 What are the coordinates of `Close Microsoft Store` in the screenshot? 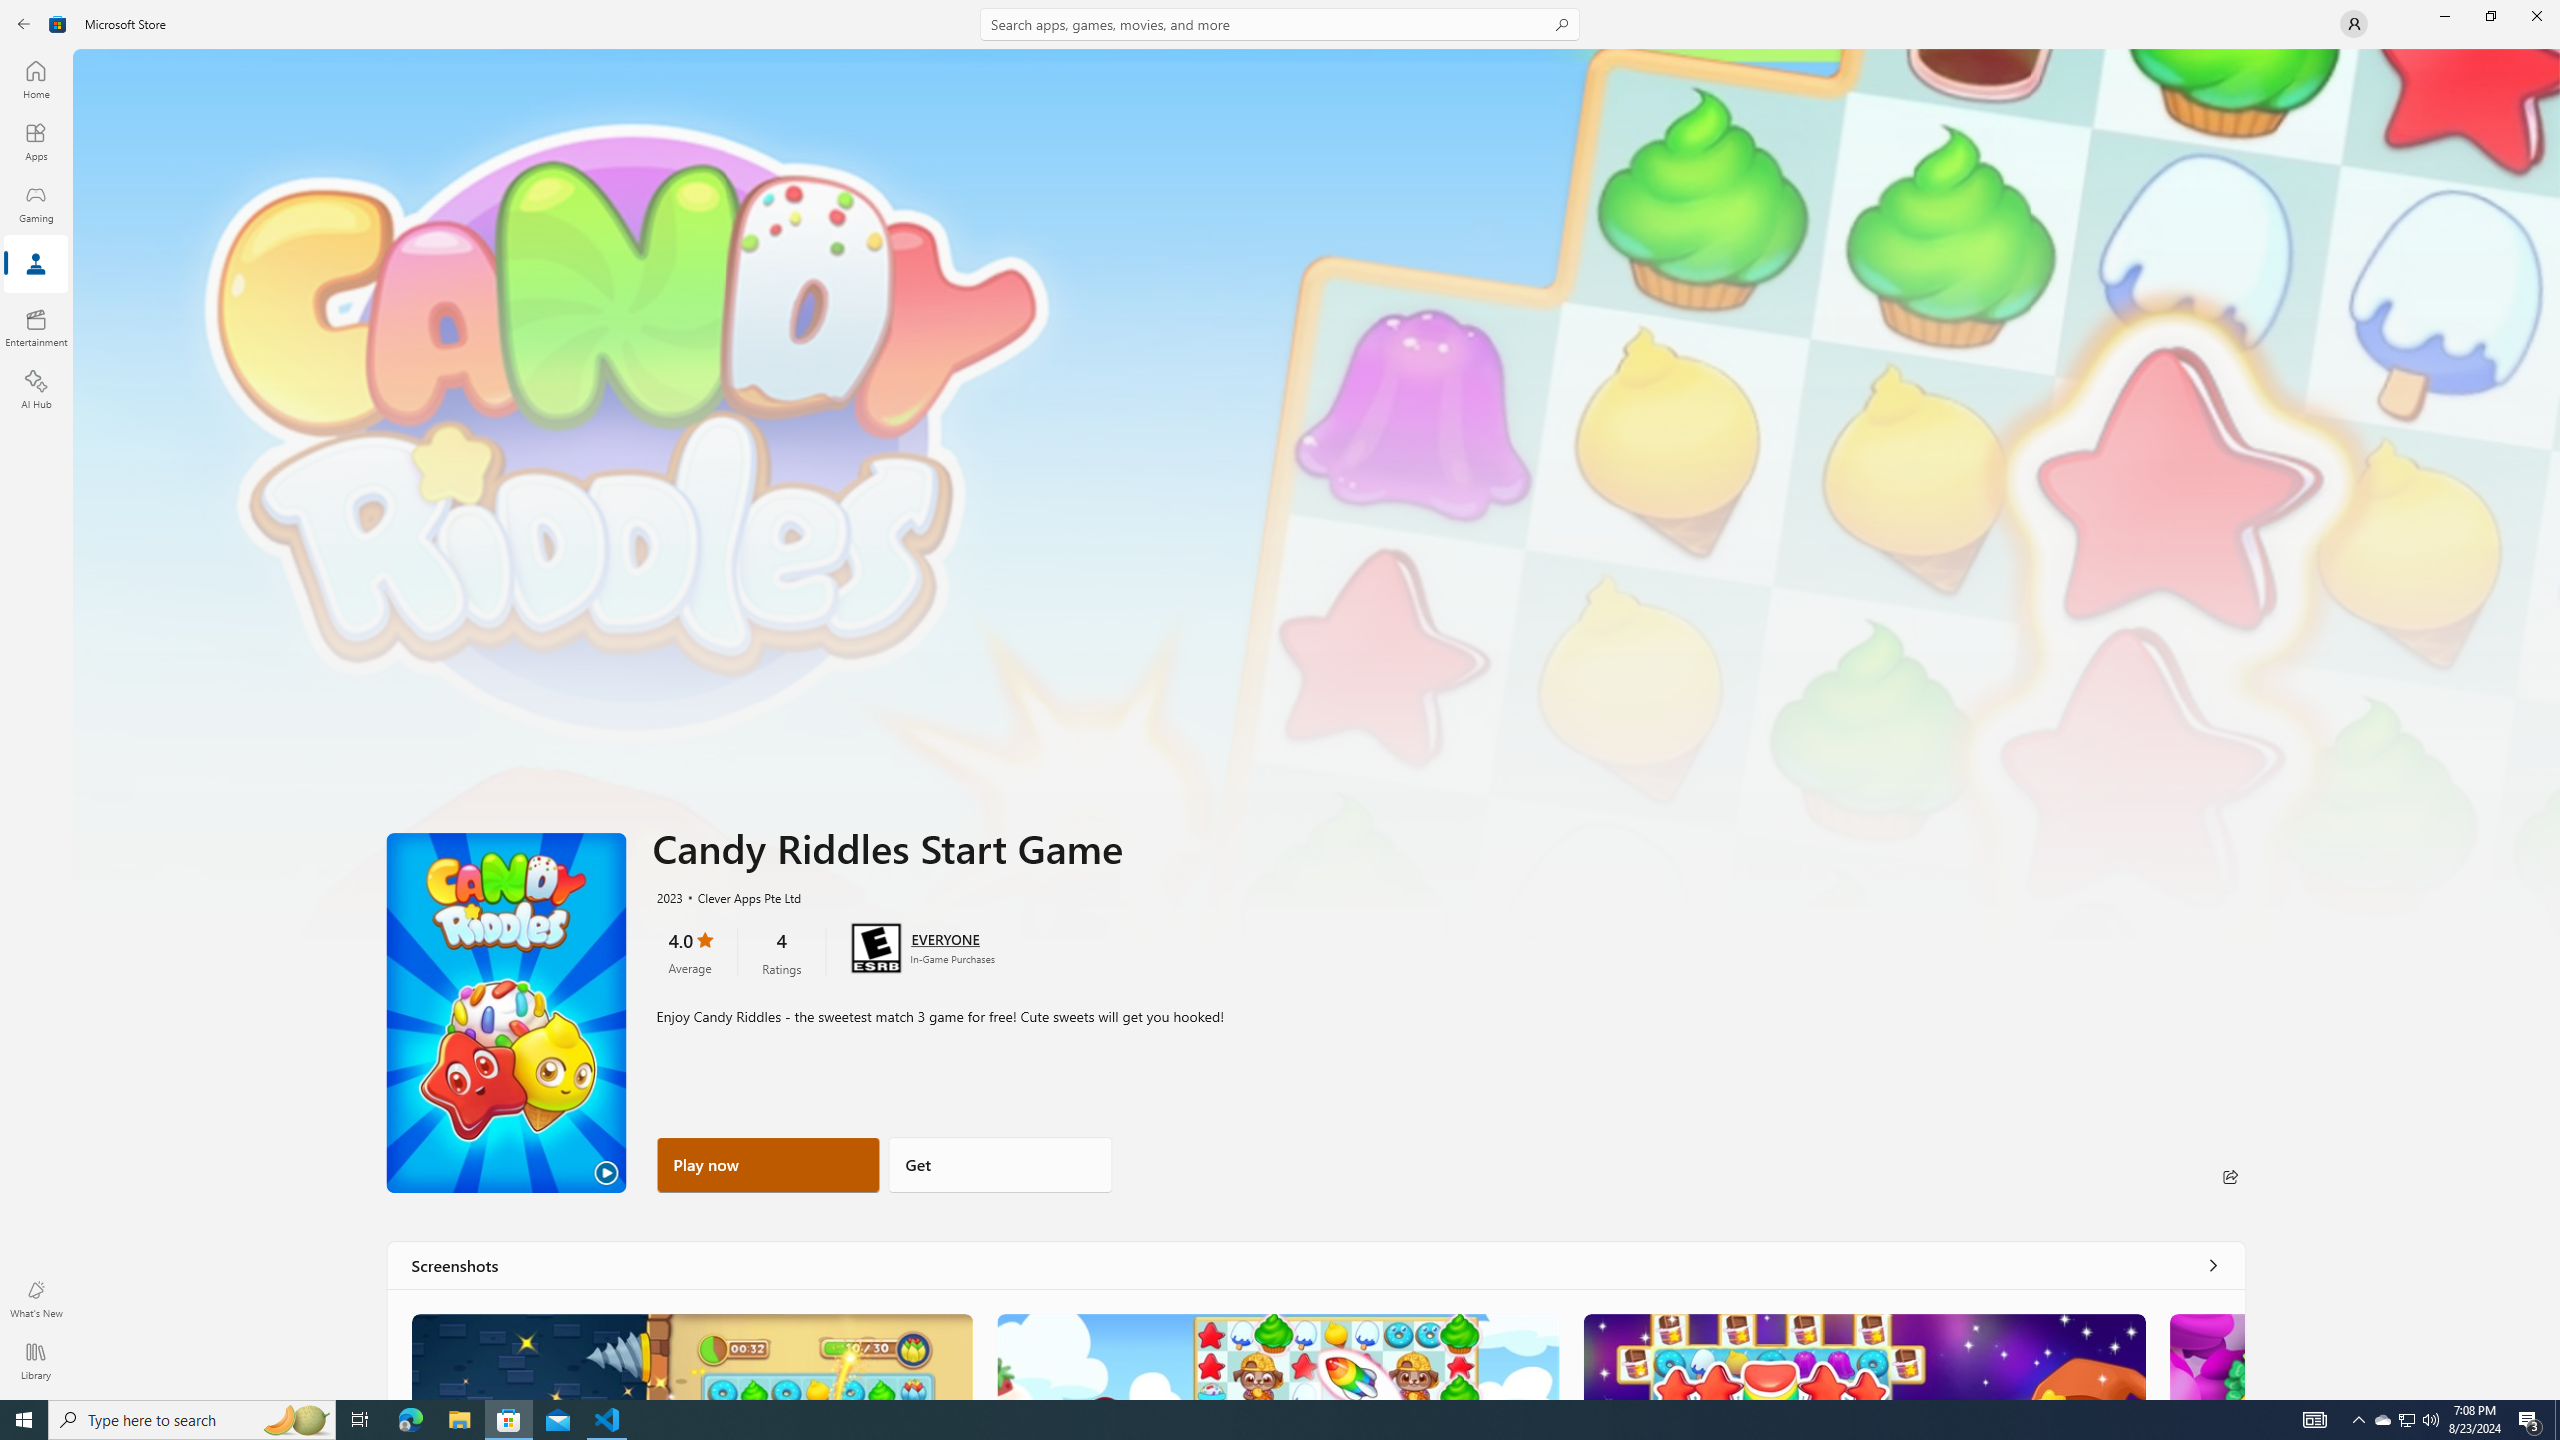 It's located at (2536, 16).